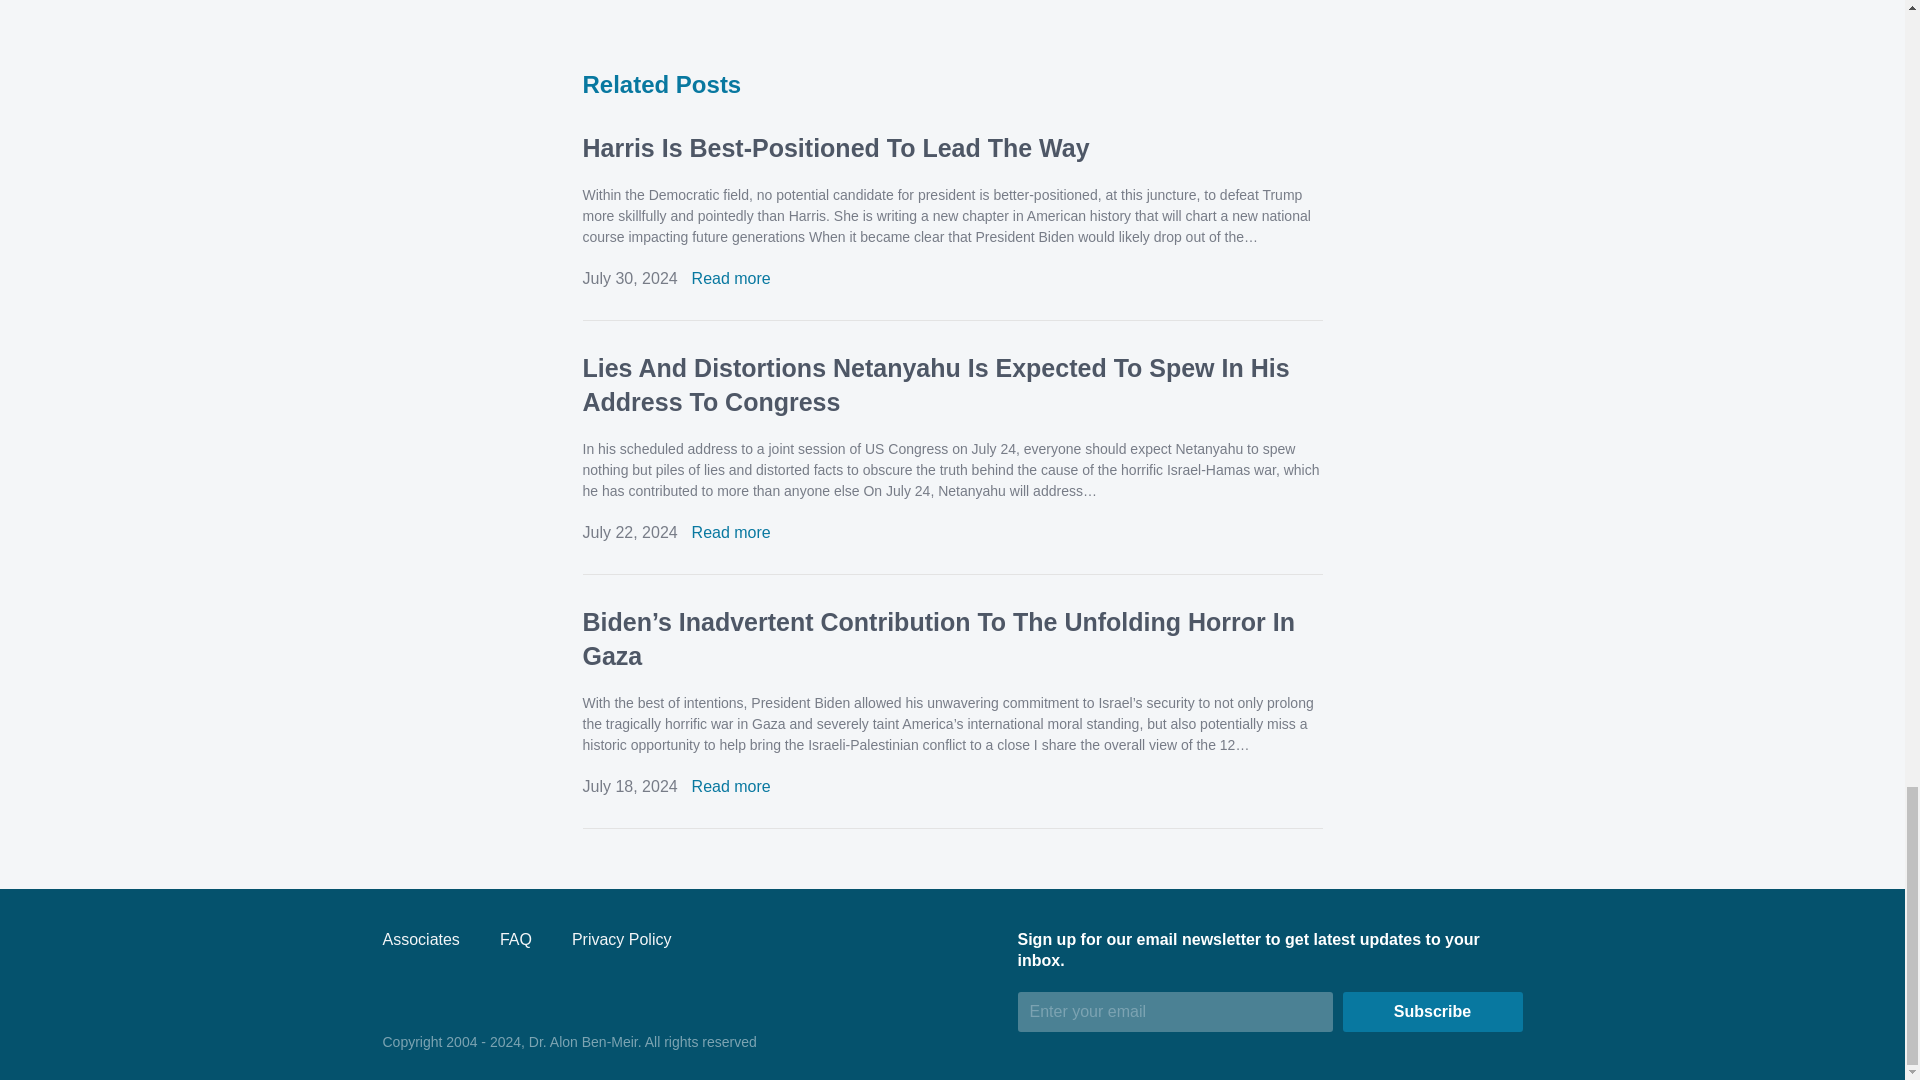 This screenshot has width=1920, height=1080. Describe the element at coordinates (515, 939) in the screenshot. I see `FAQ` at that location.